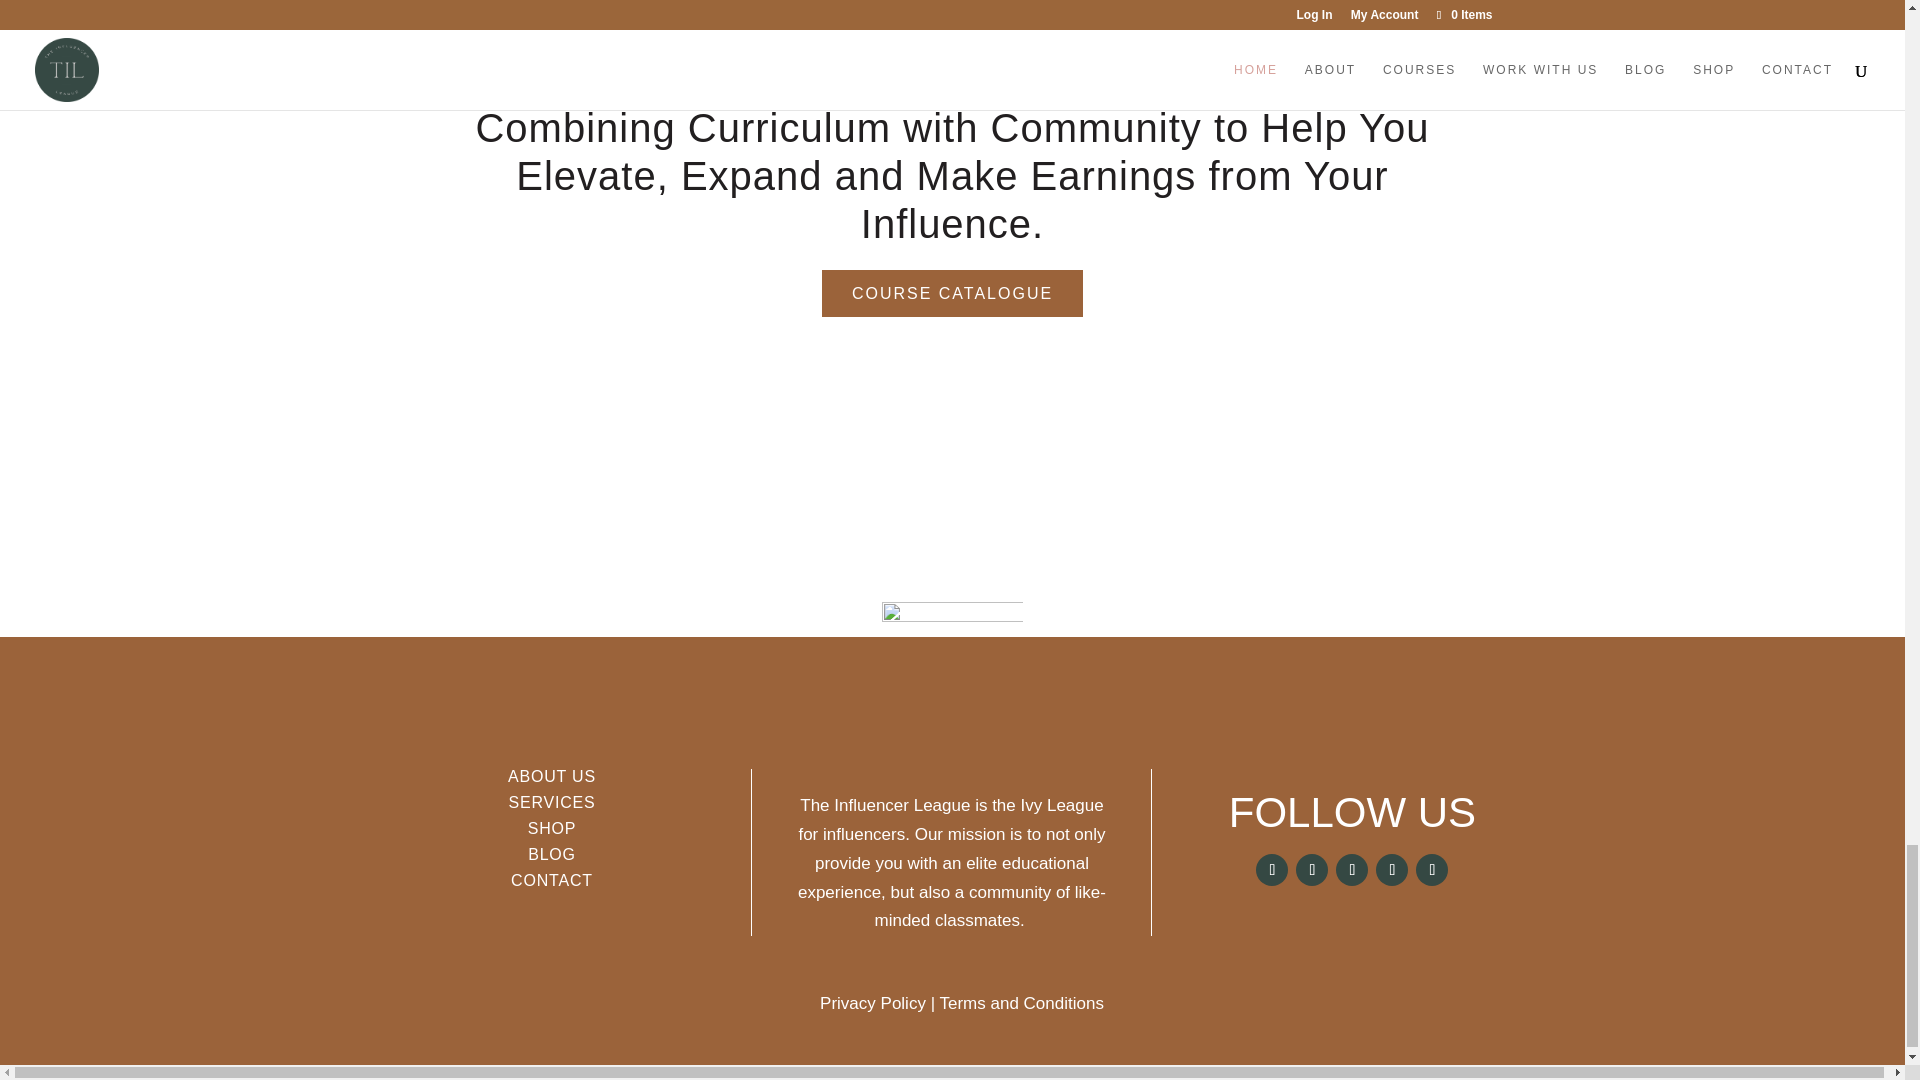  I want to click on SERVICES, so click(552, 802).